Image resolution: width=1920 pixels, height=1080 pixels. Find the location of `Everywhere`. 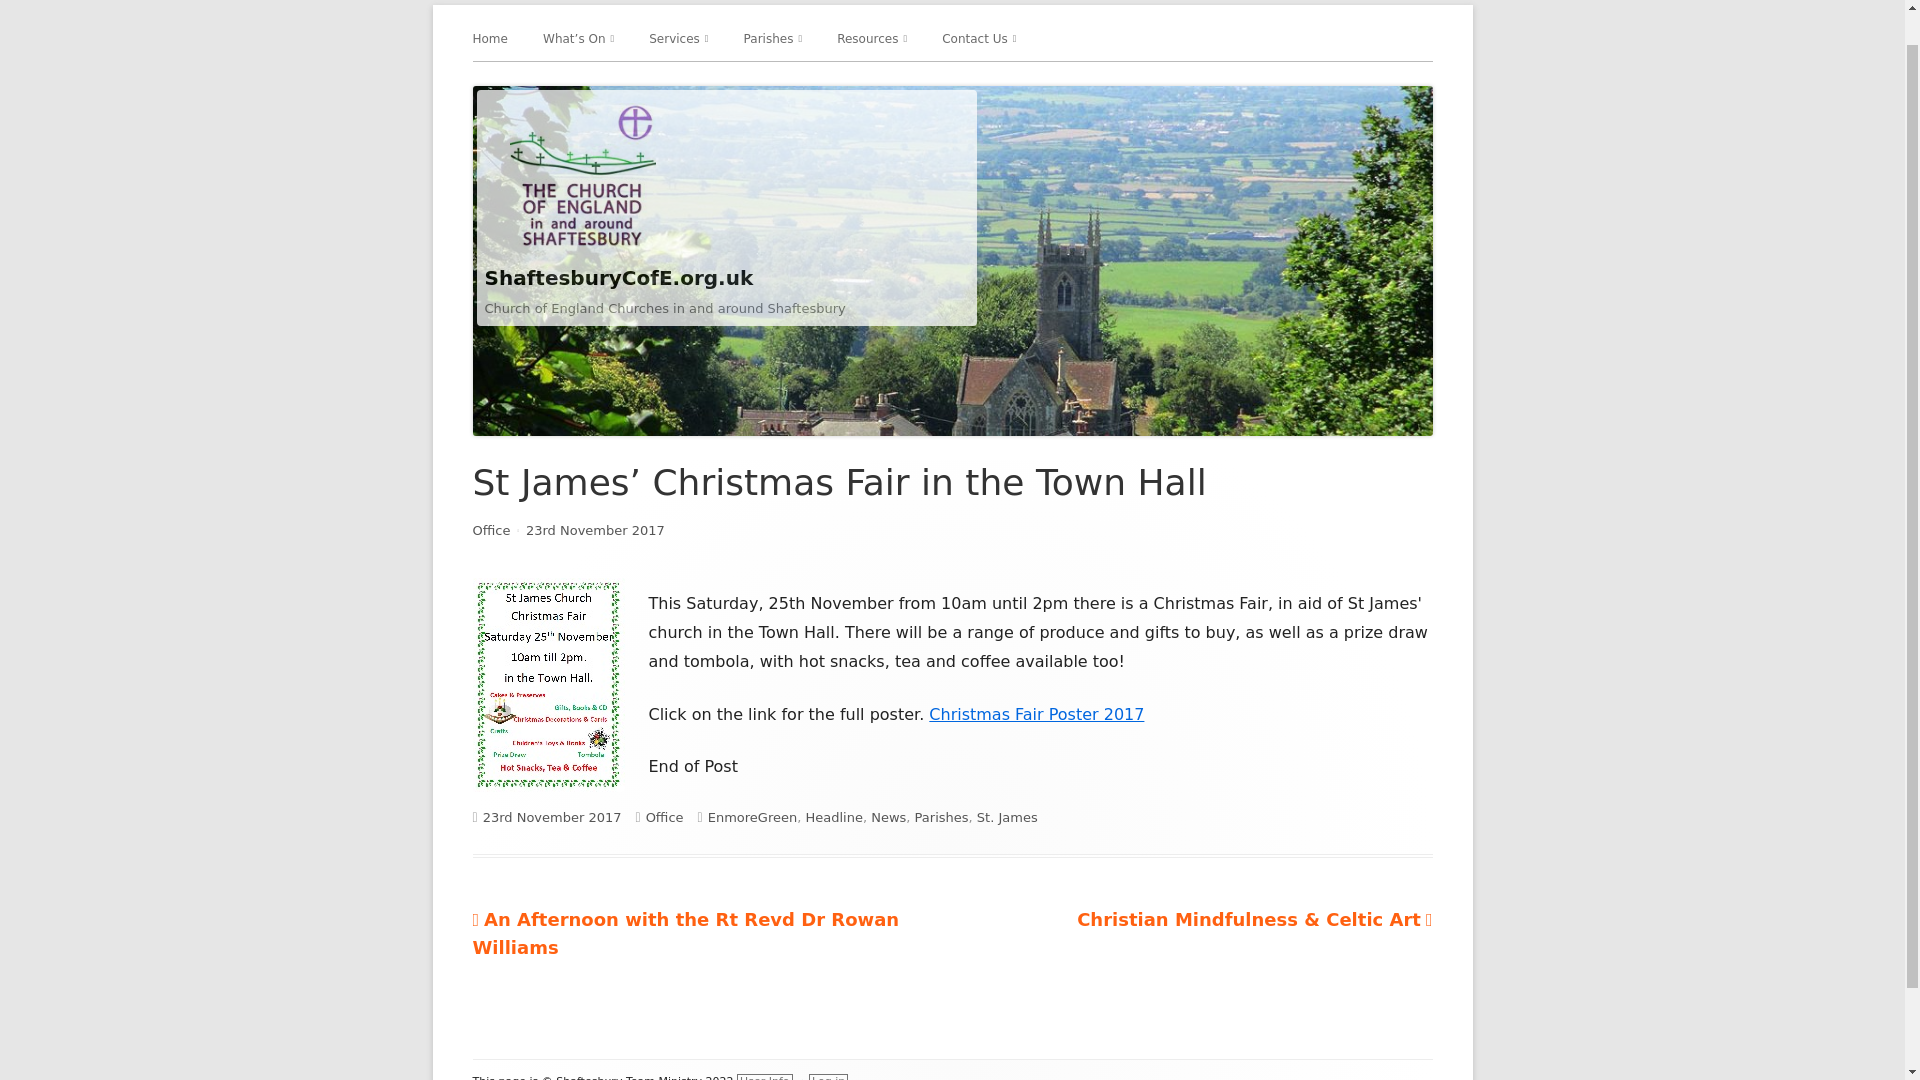

Everywhere is located at coordinates (657, 80).